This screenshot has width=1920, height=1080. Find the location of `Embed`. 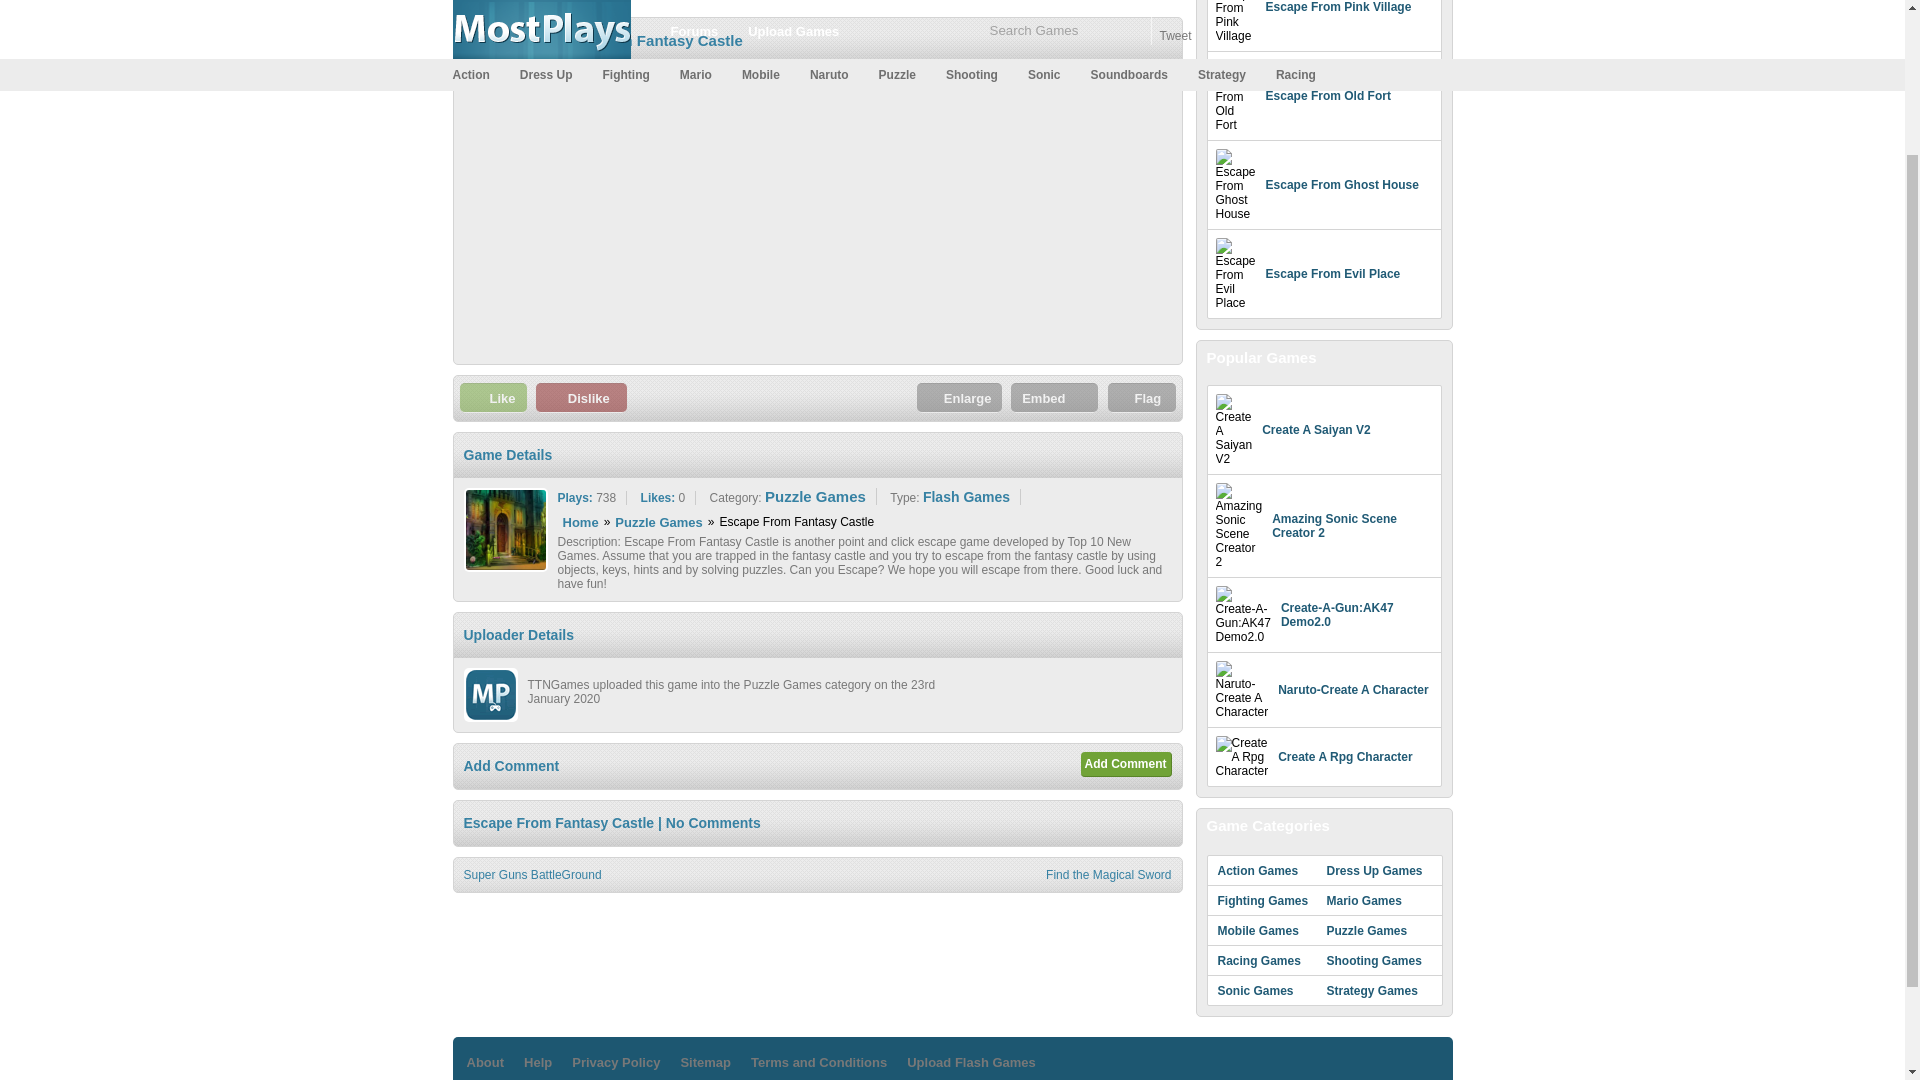

Embed is located at coordinates (1054, 398).